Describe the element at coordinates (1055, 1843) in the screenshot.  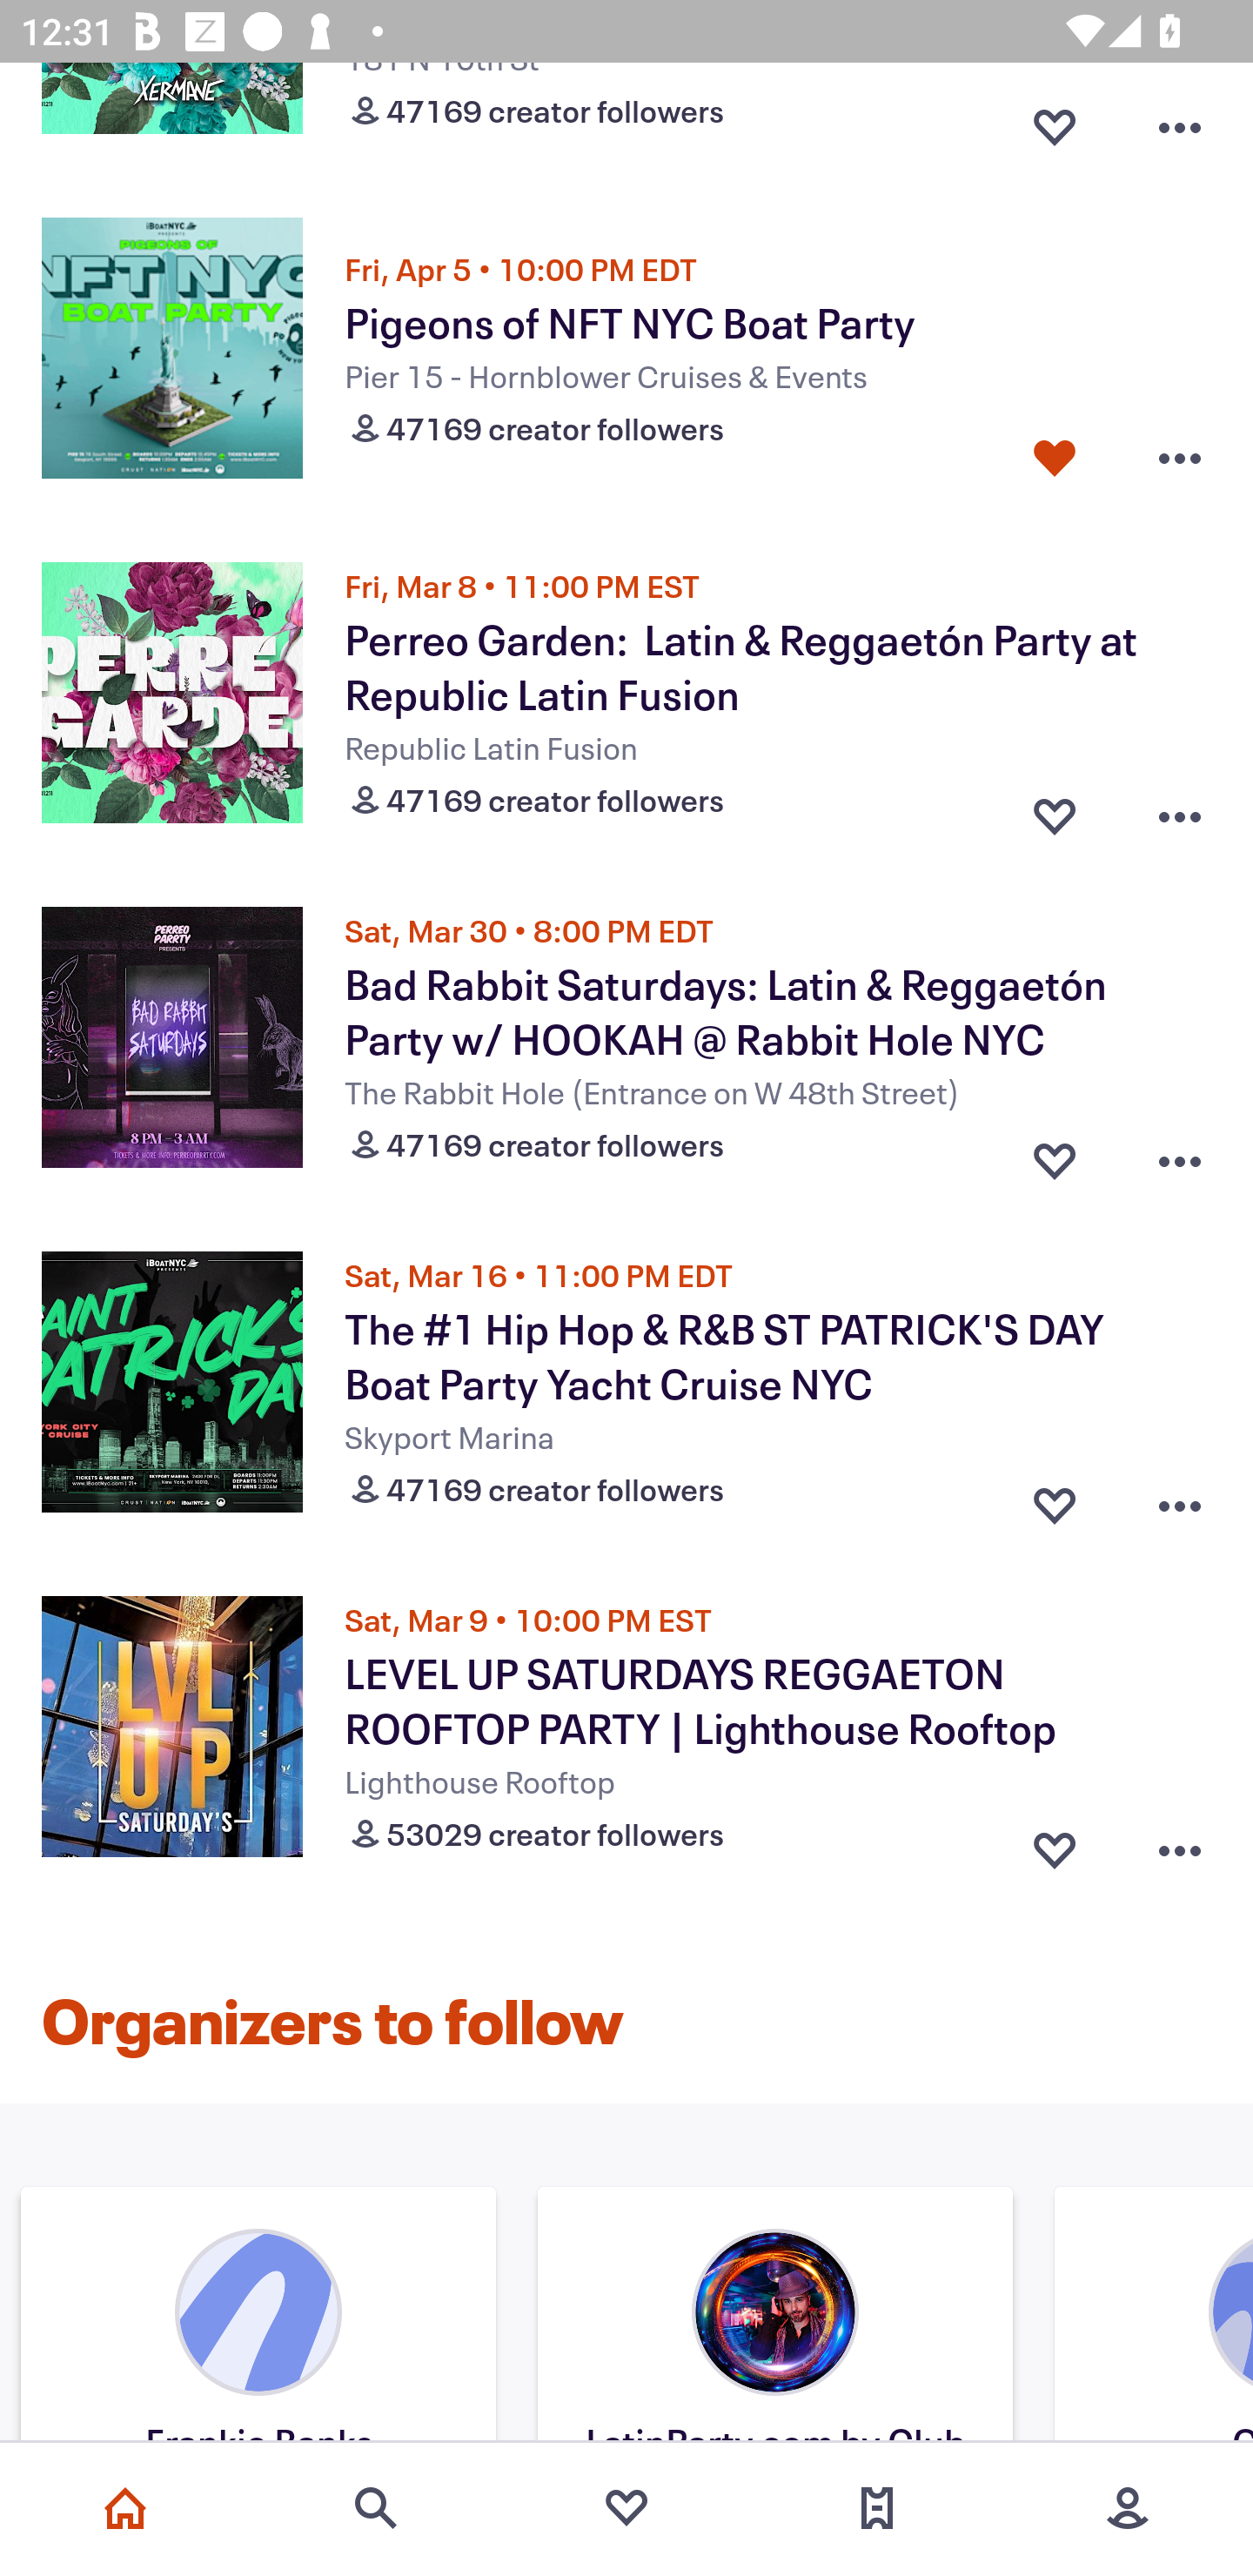
I see `Favorite button` at that location.